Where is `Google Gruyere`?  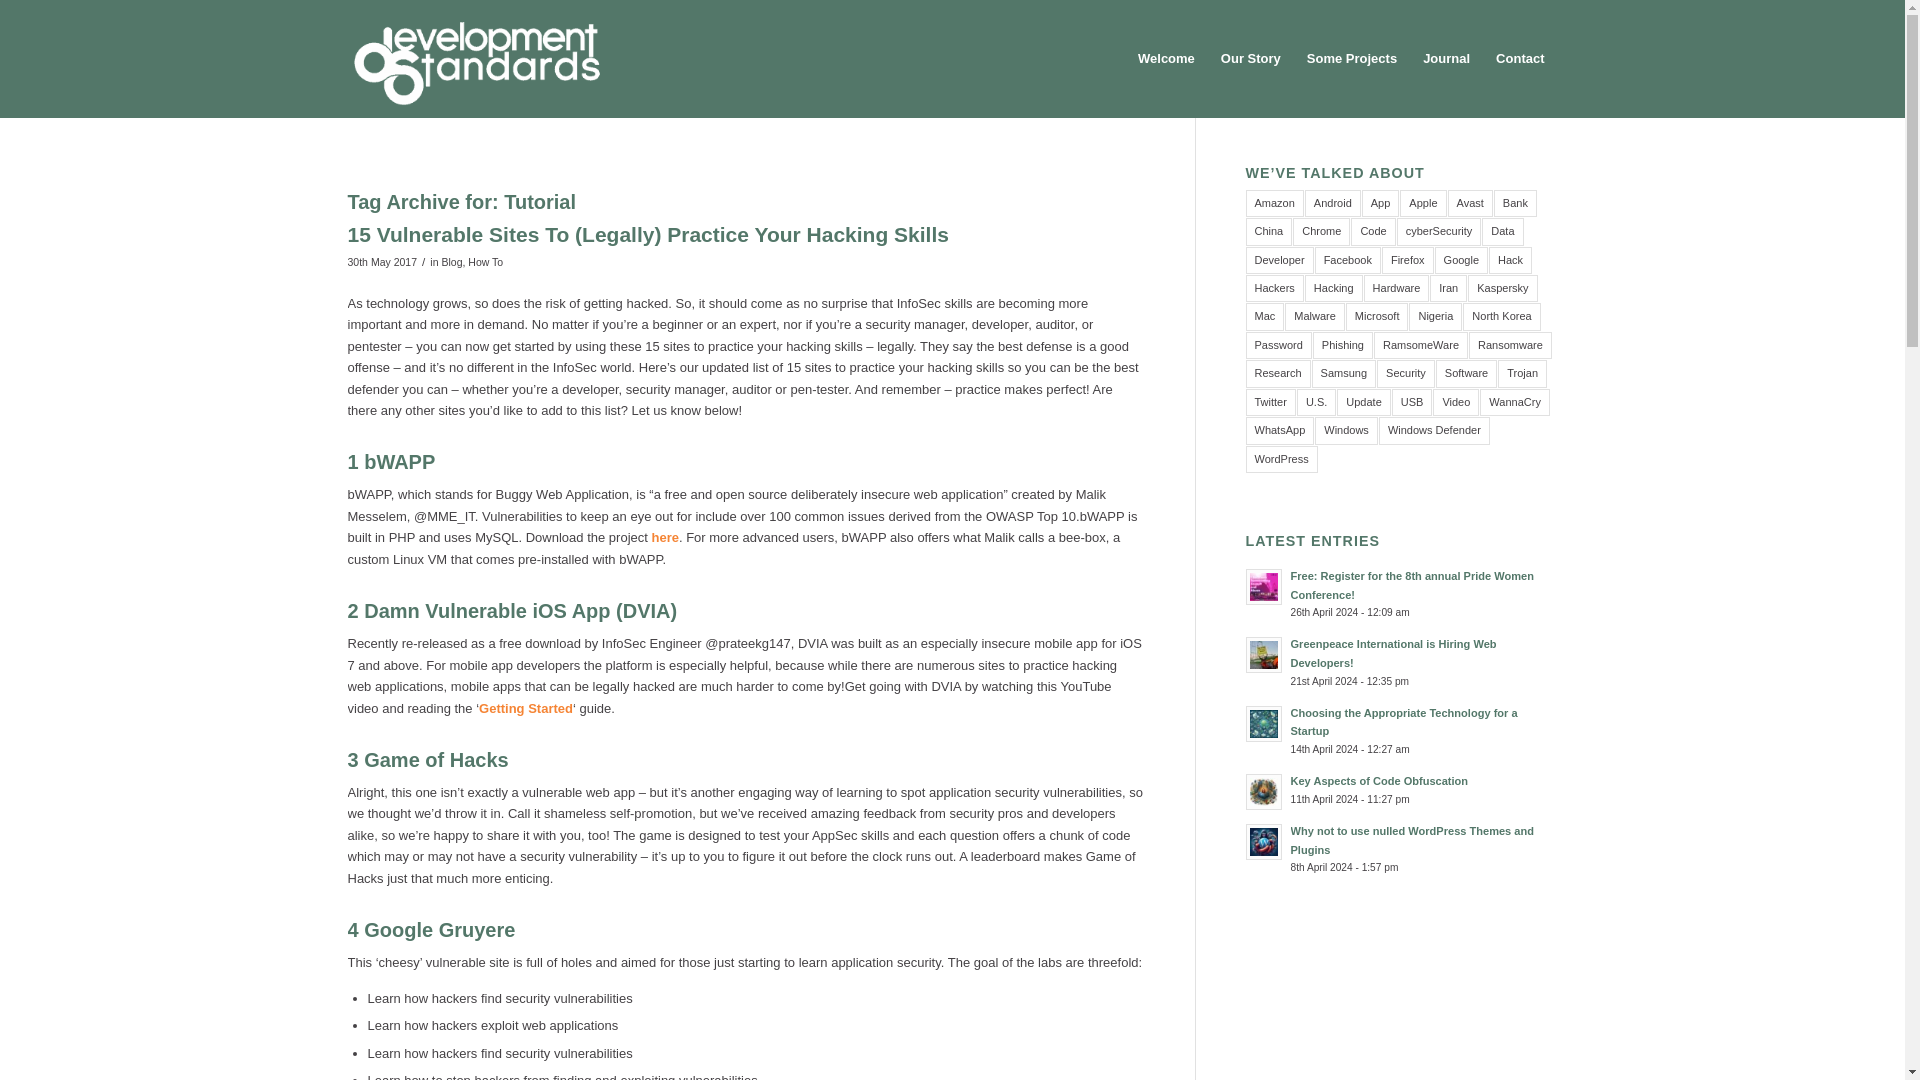
Google Gruyere is located at coordinates (439, 930).